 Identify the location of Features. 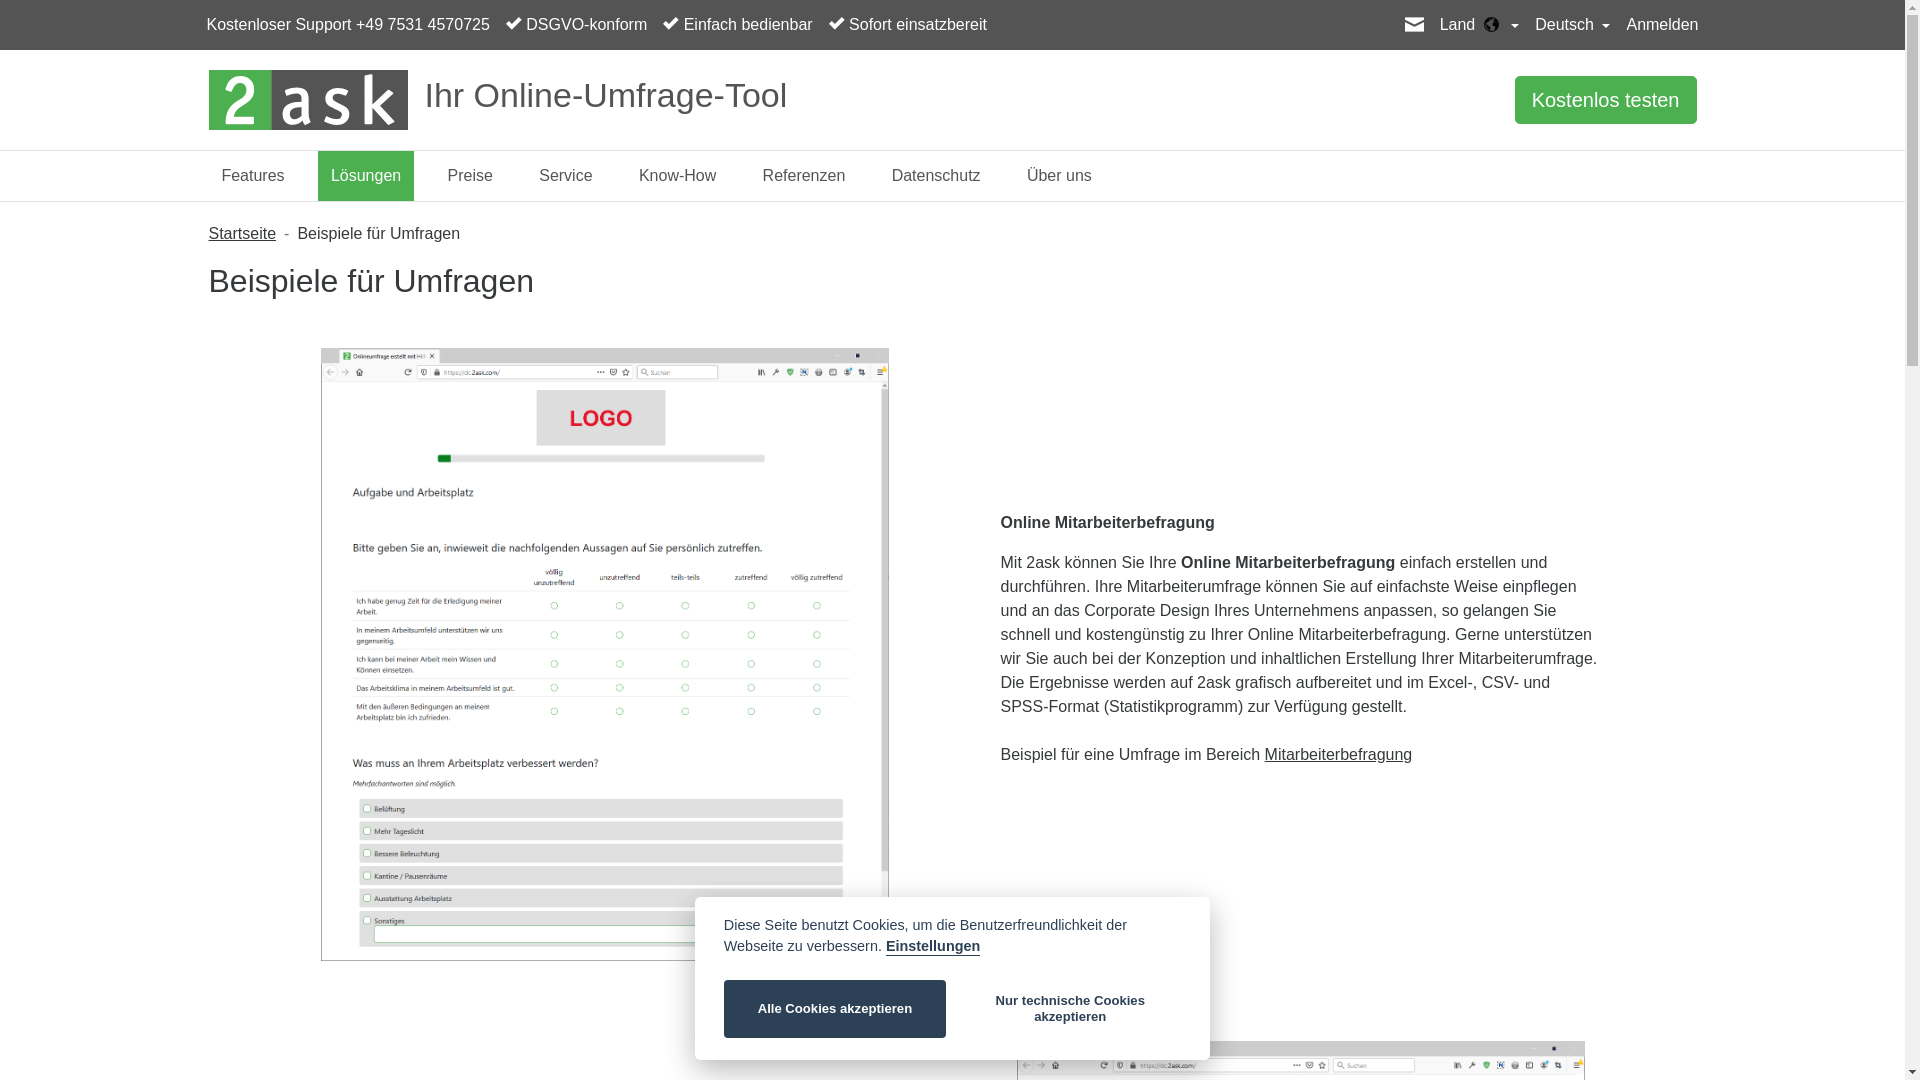
(252, 176).